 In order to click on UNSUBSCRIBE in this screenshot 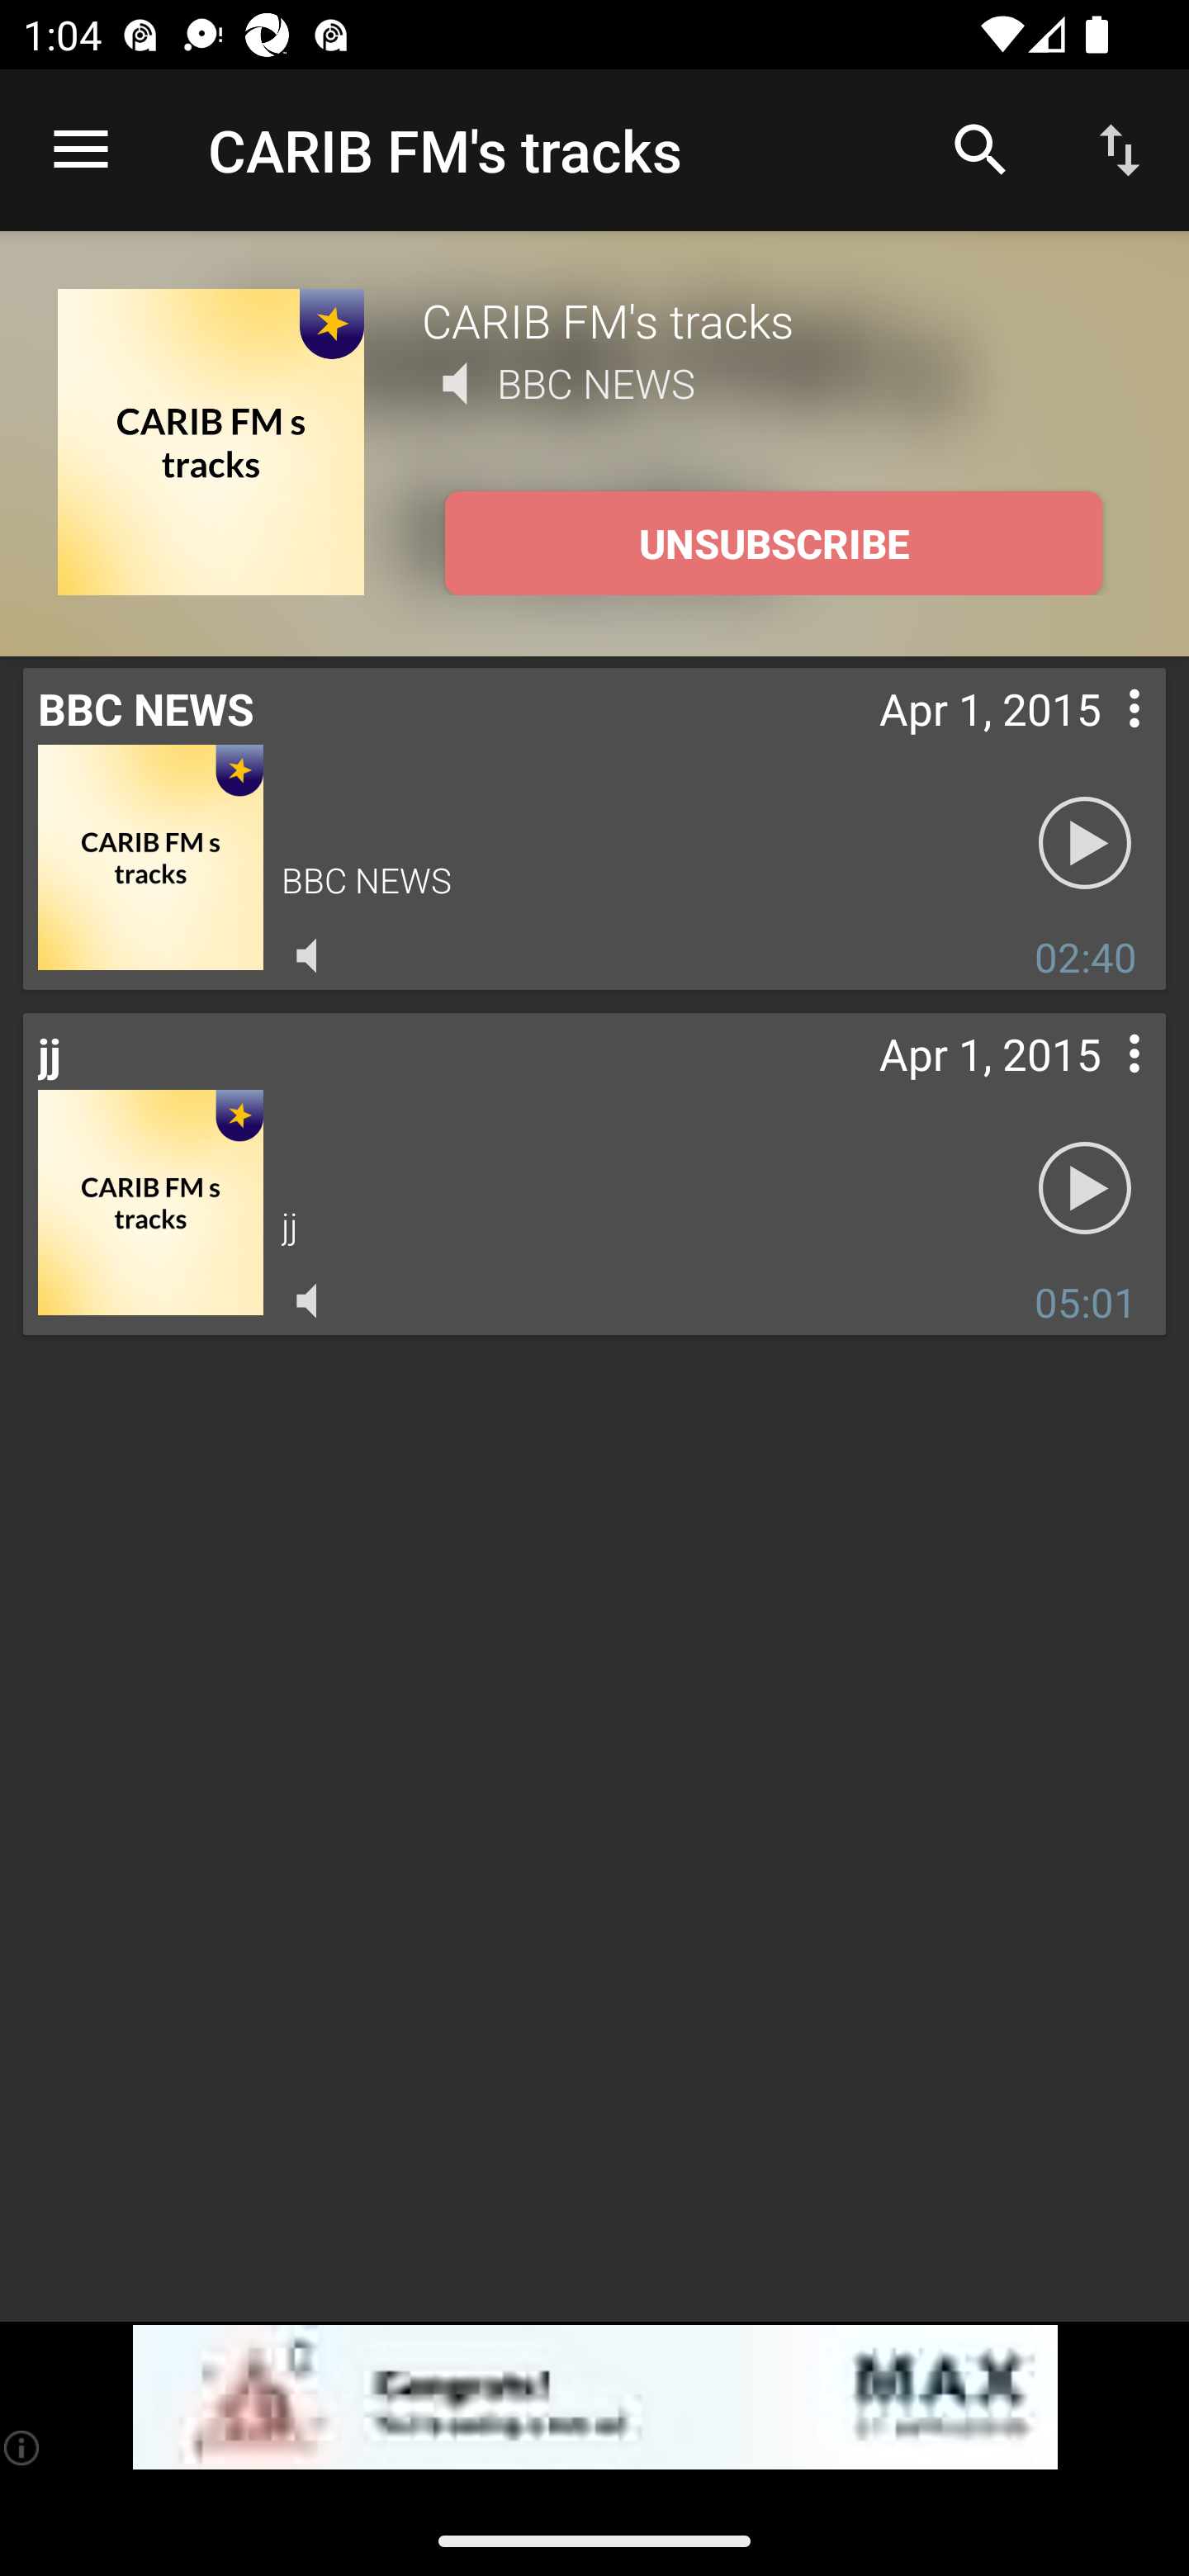, I will do `click(773, 543)`.